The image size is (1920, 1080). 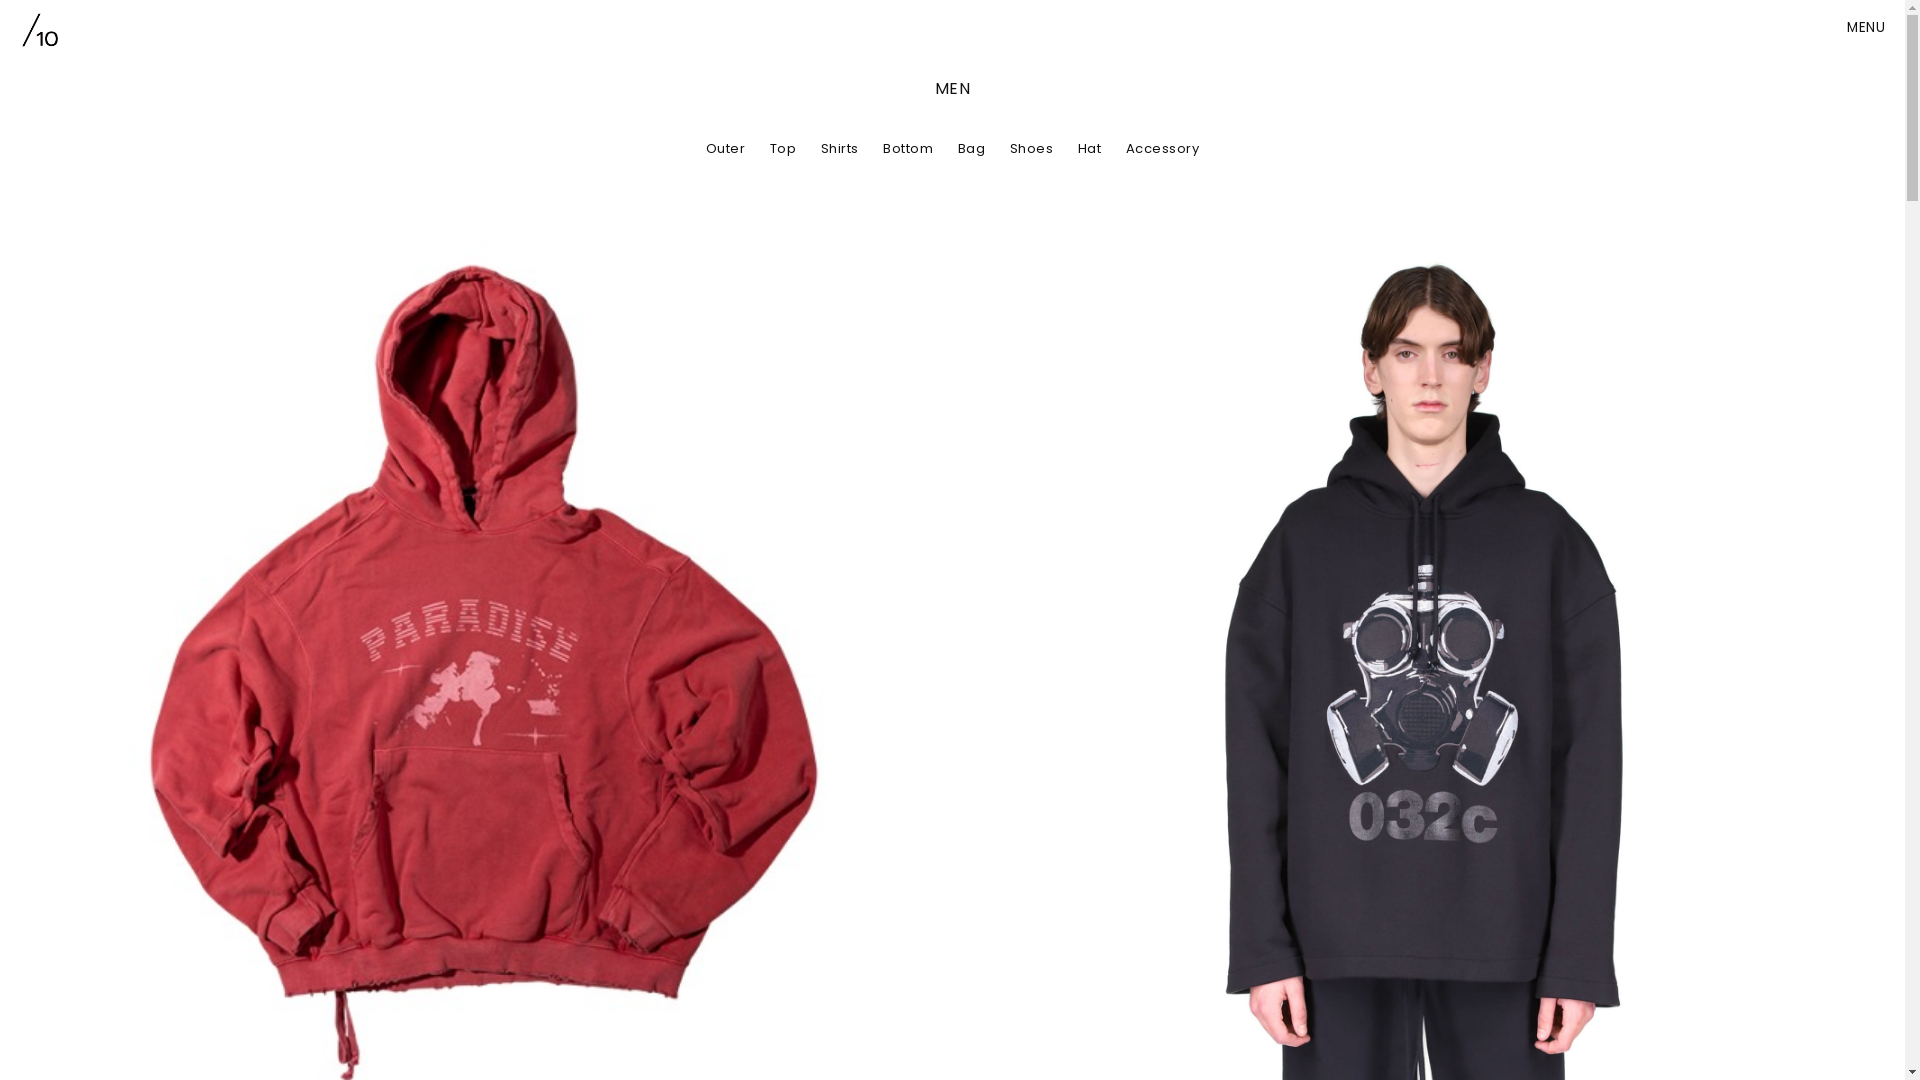 I want to click on Outer, so click(x=726, y=148).